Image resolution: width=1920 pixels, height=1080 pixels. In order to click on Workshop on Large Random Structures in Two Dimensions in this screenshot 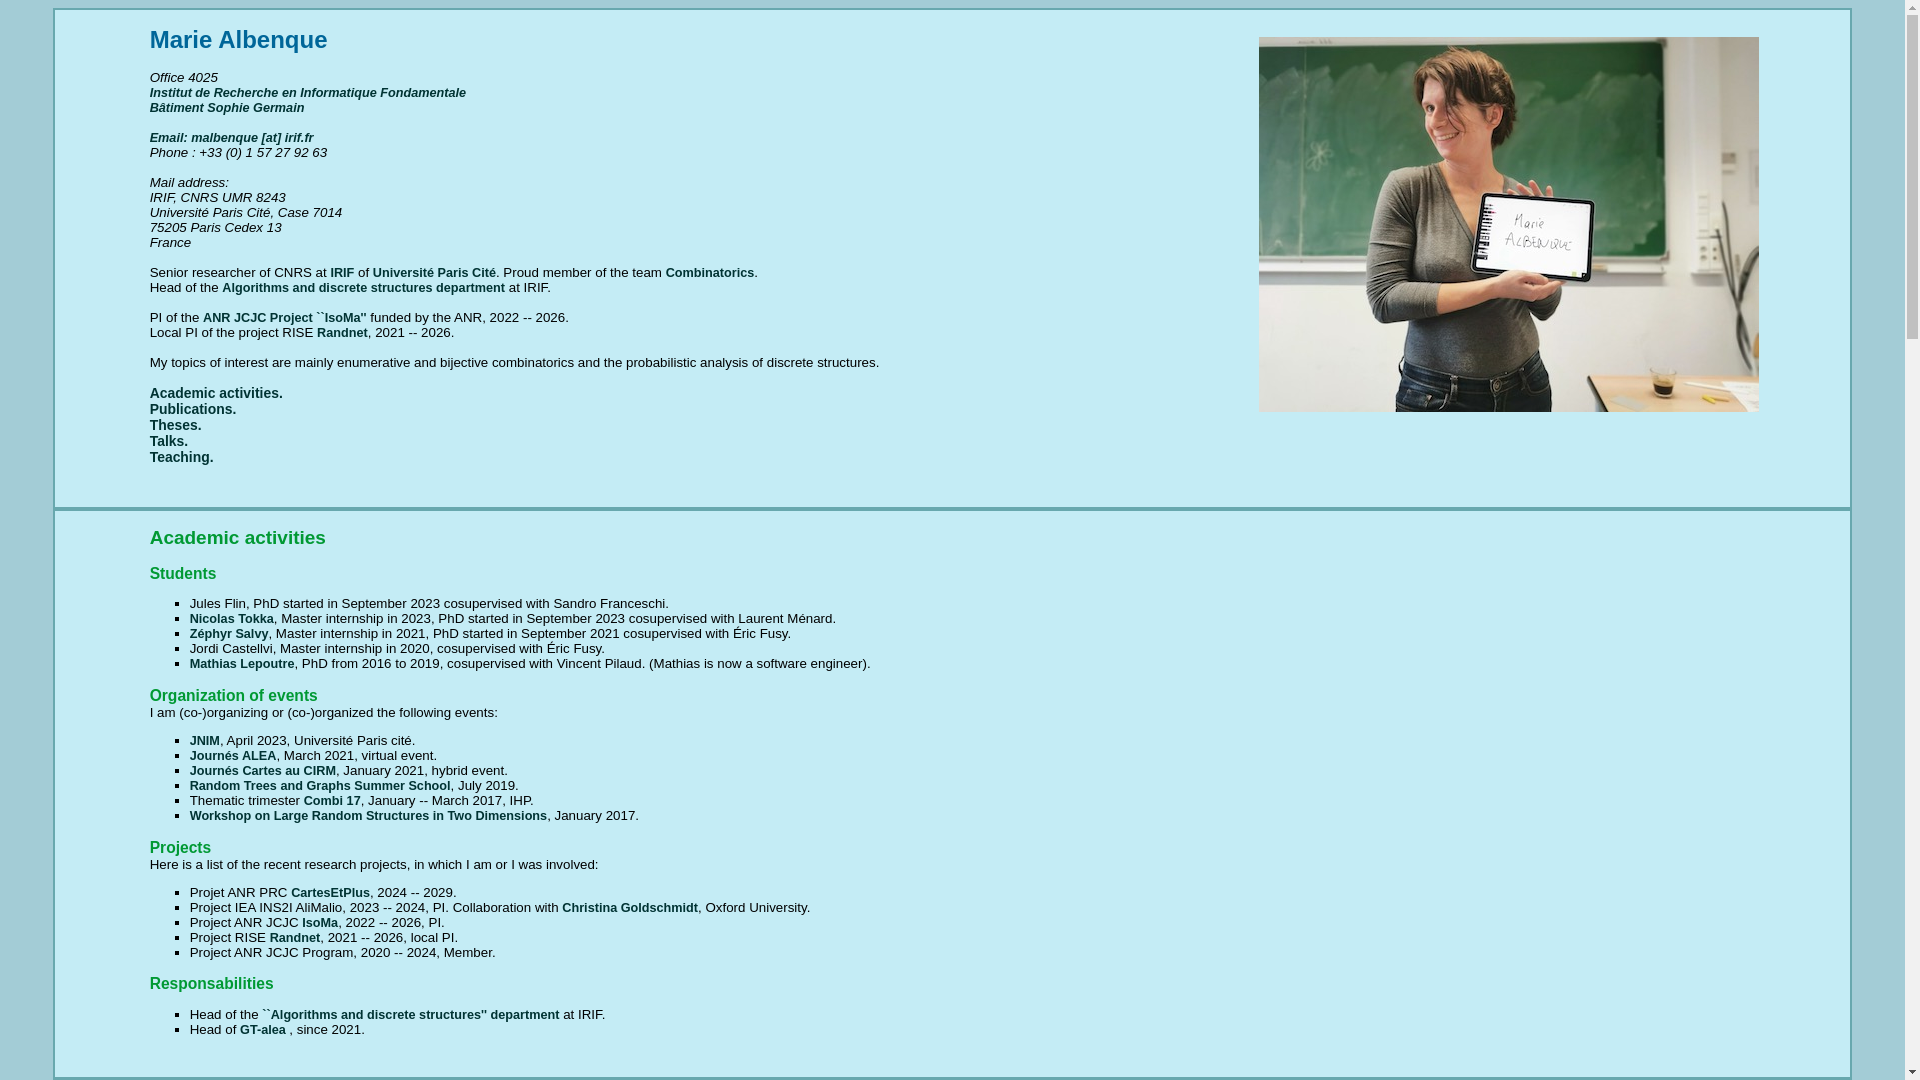, I will do `click(368, 815)`.